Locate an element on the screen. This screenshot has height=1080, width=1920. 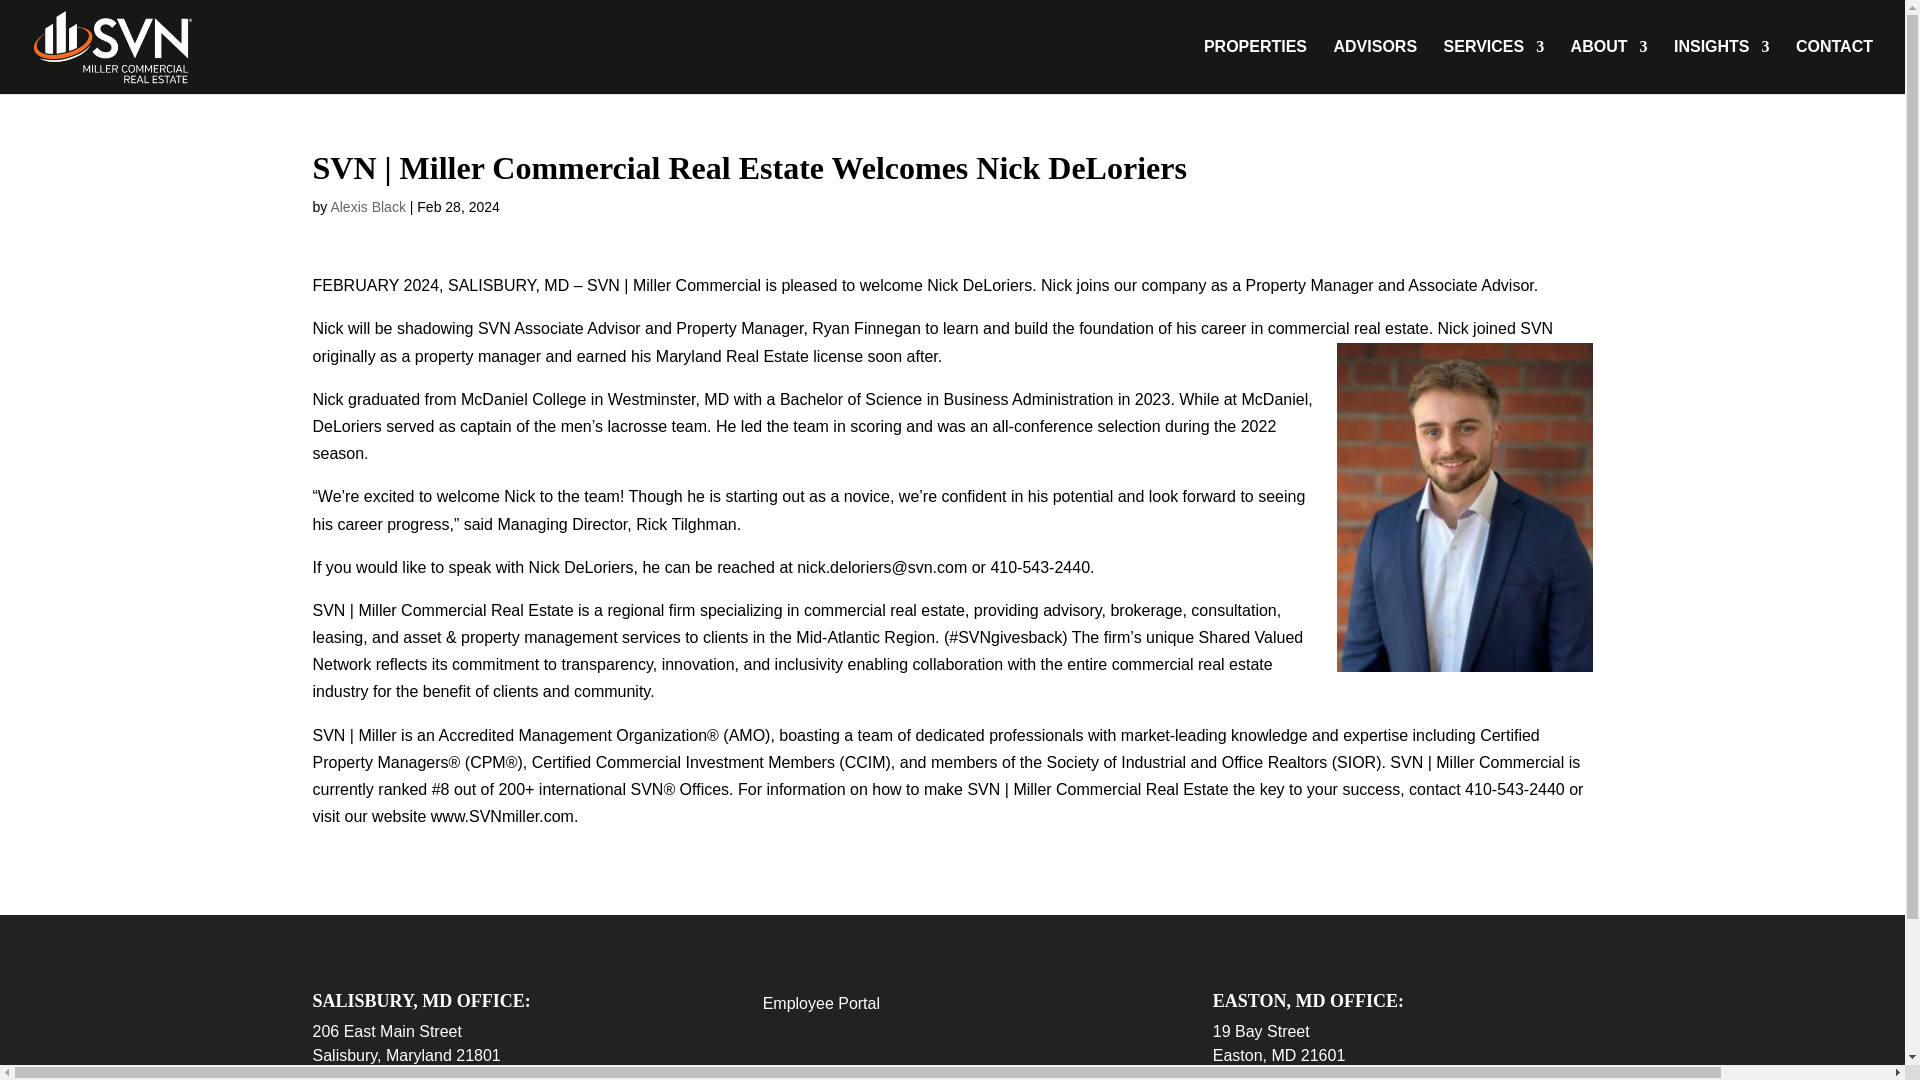
PROPERTIES is located at coordinates (1255, 66).